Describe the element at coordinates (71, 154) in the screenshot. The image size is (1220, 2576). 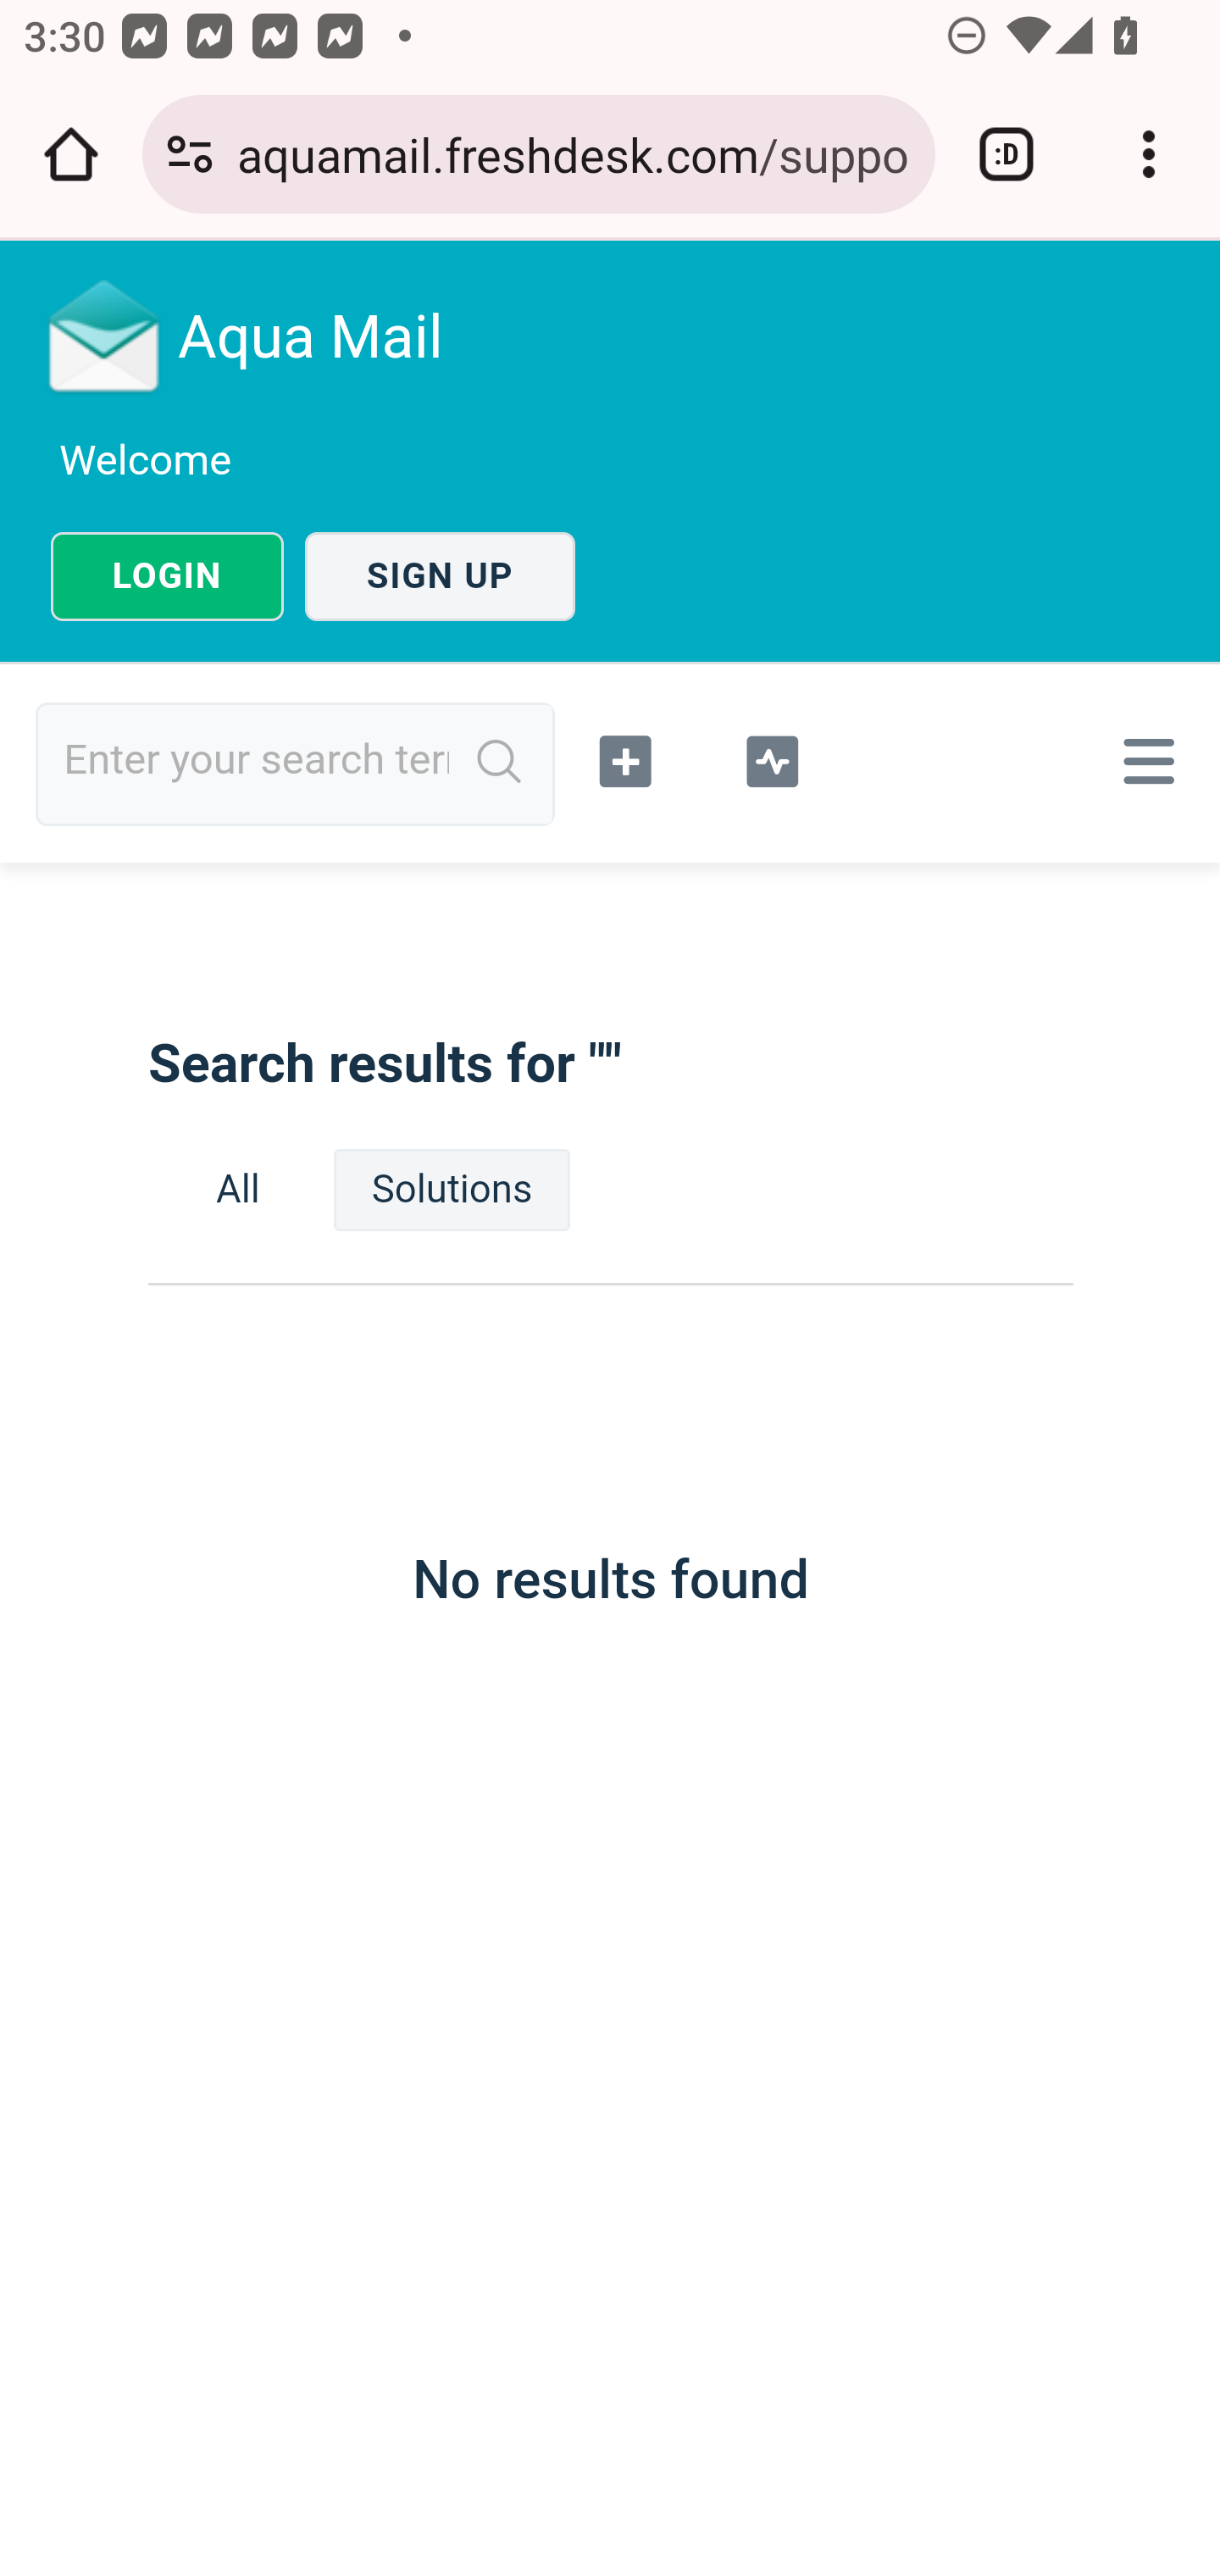
I see `Open the home page` at that location.